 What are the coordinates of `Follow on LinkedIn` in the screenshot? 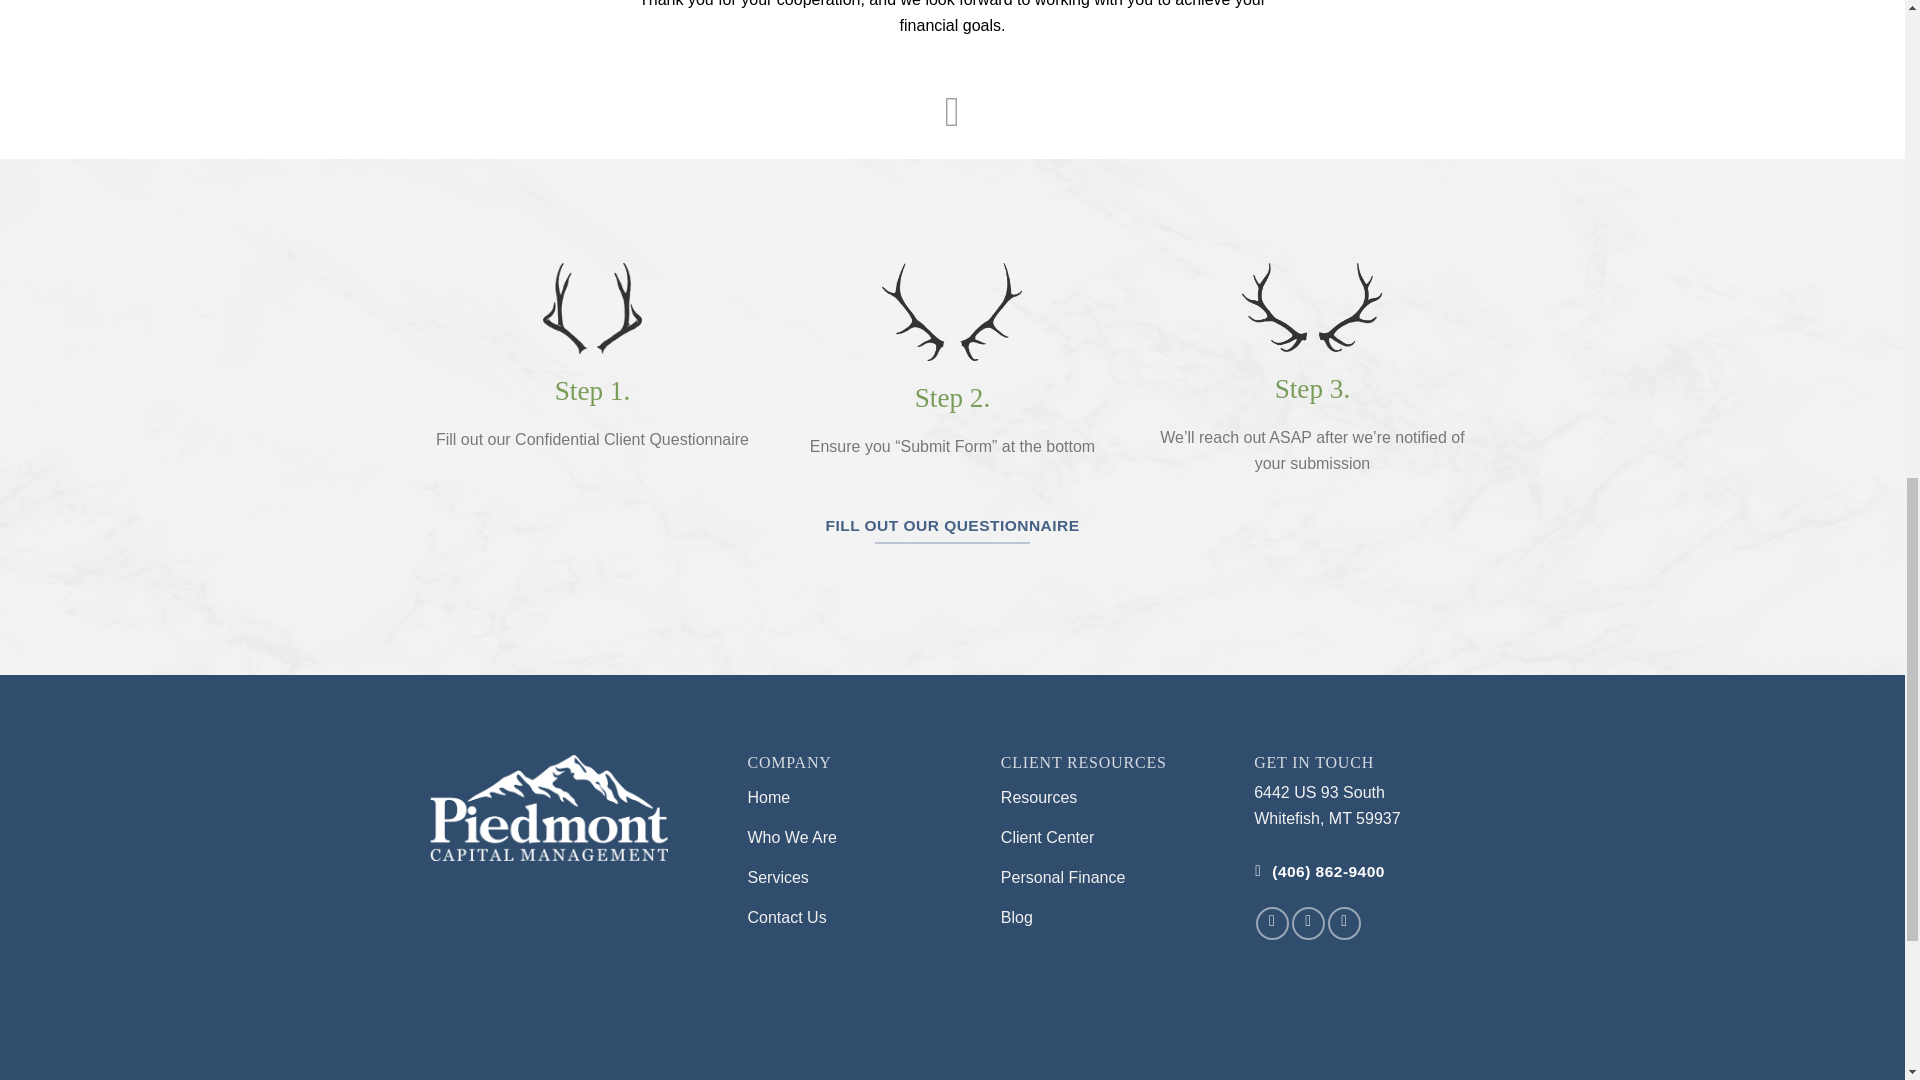 It's located at (1344, 923).